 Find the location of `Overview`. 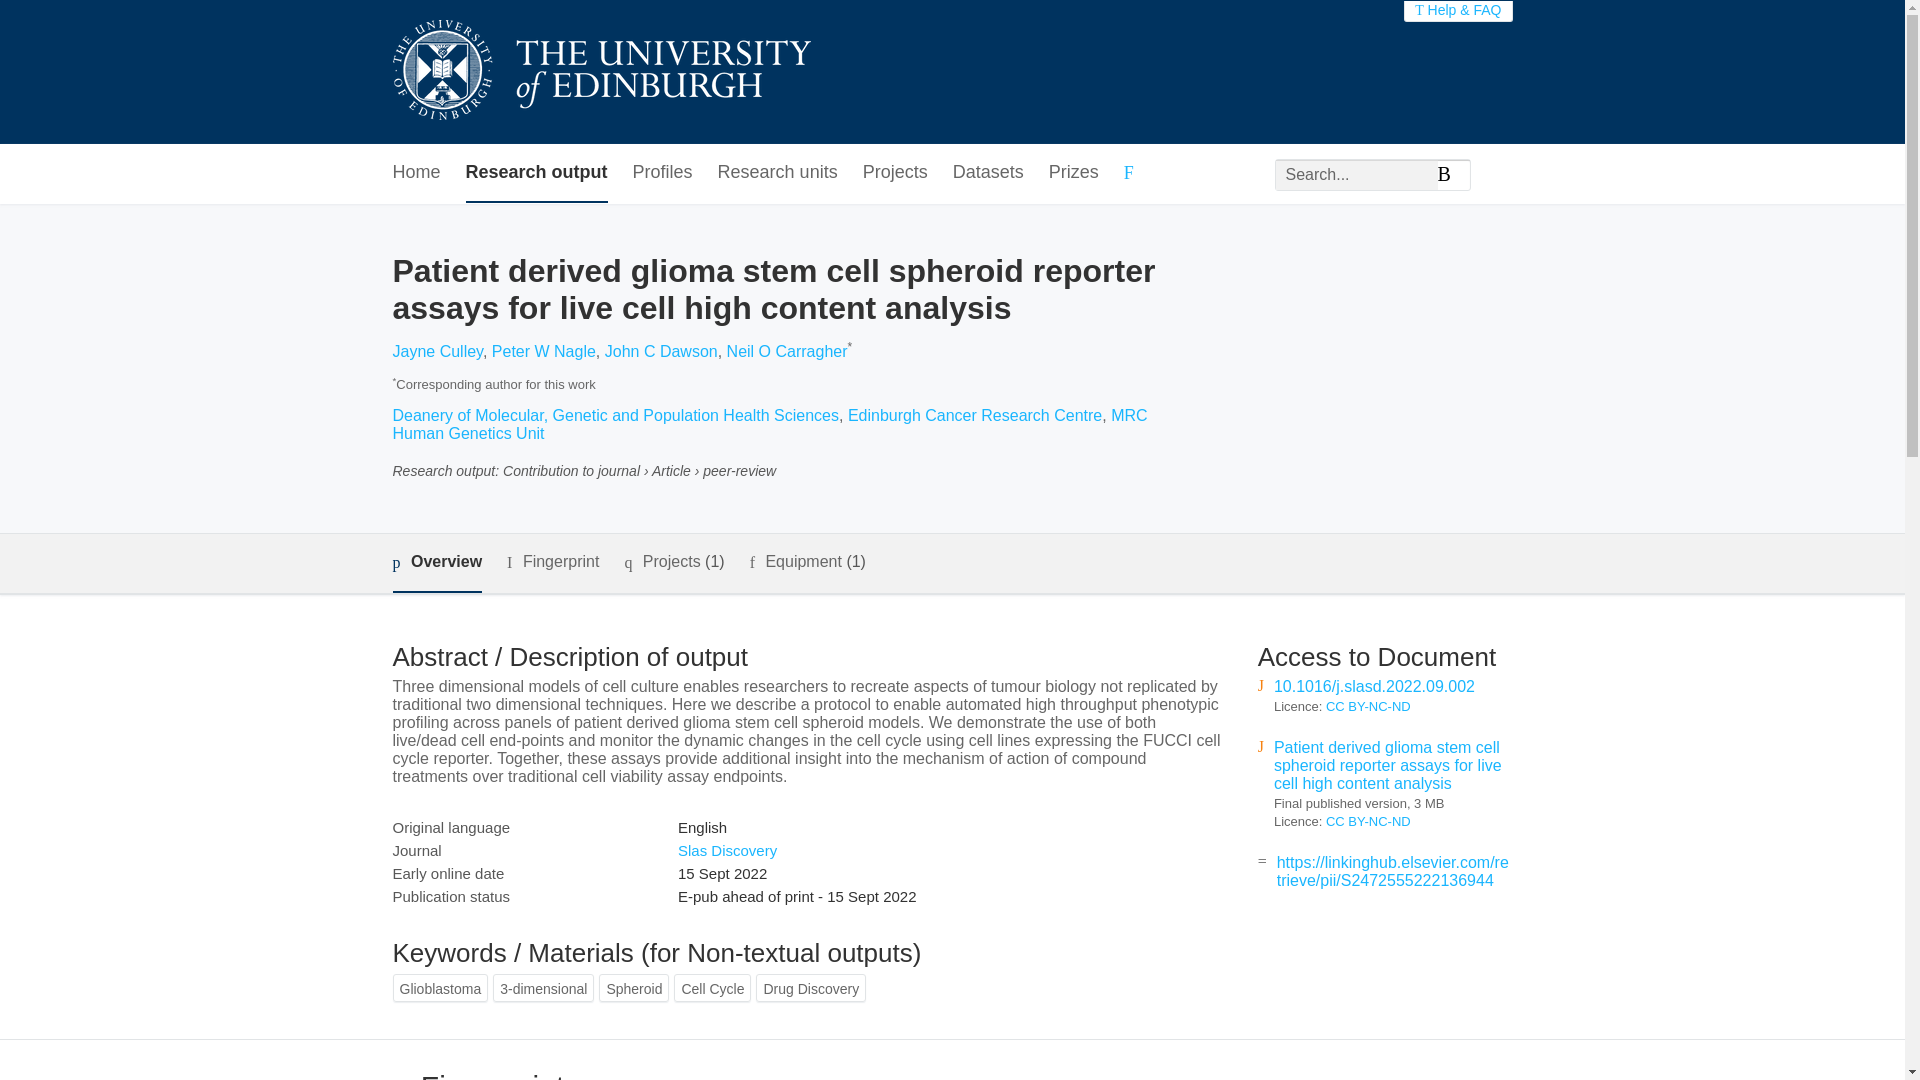

Overview is located at coordinates (436, 562).